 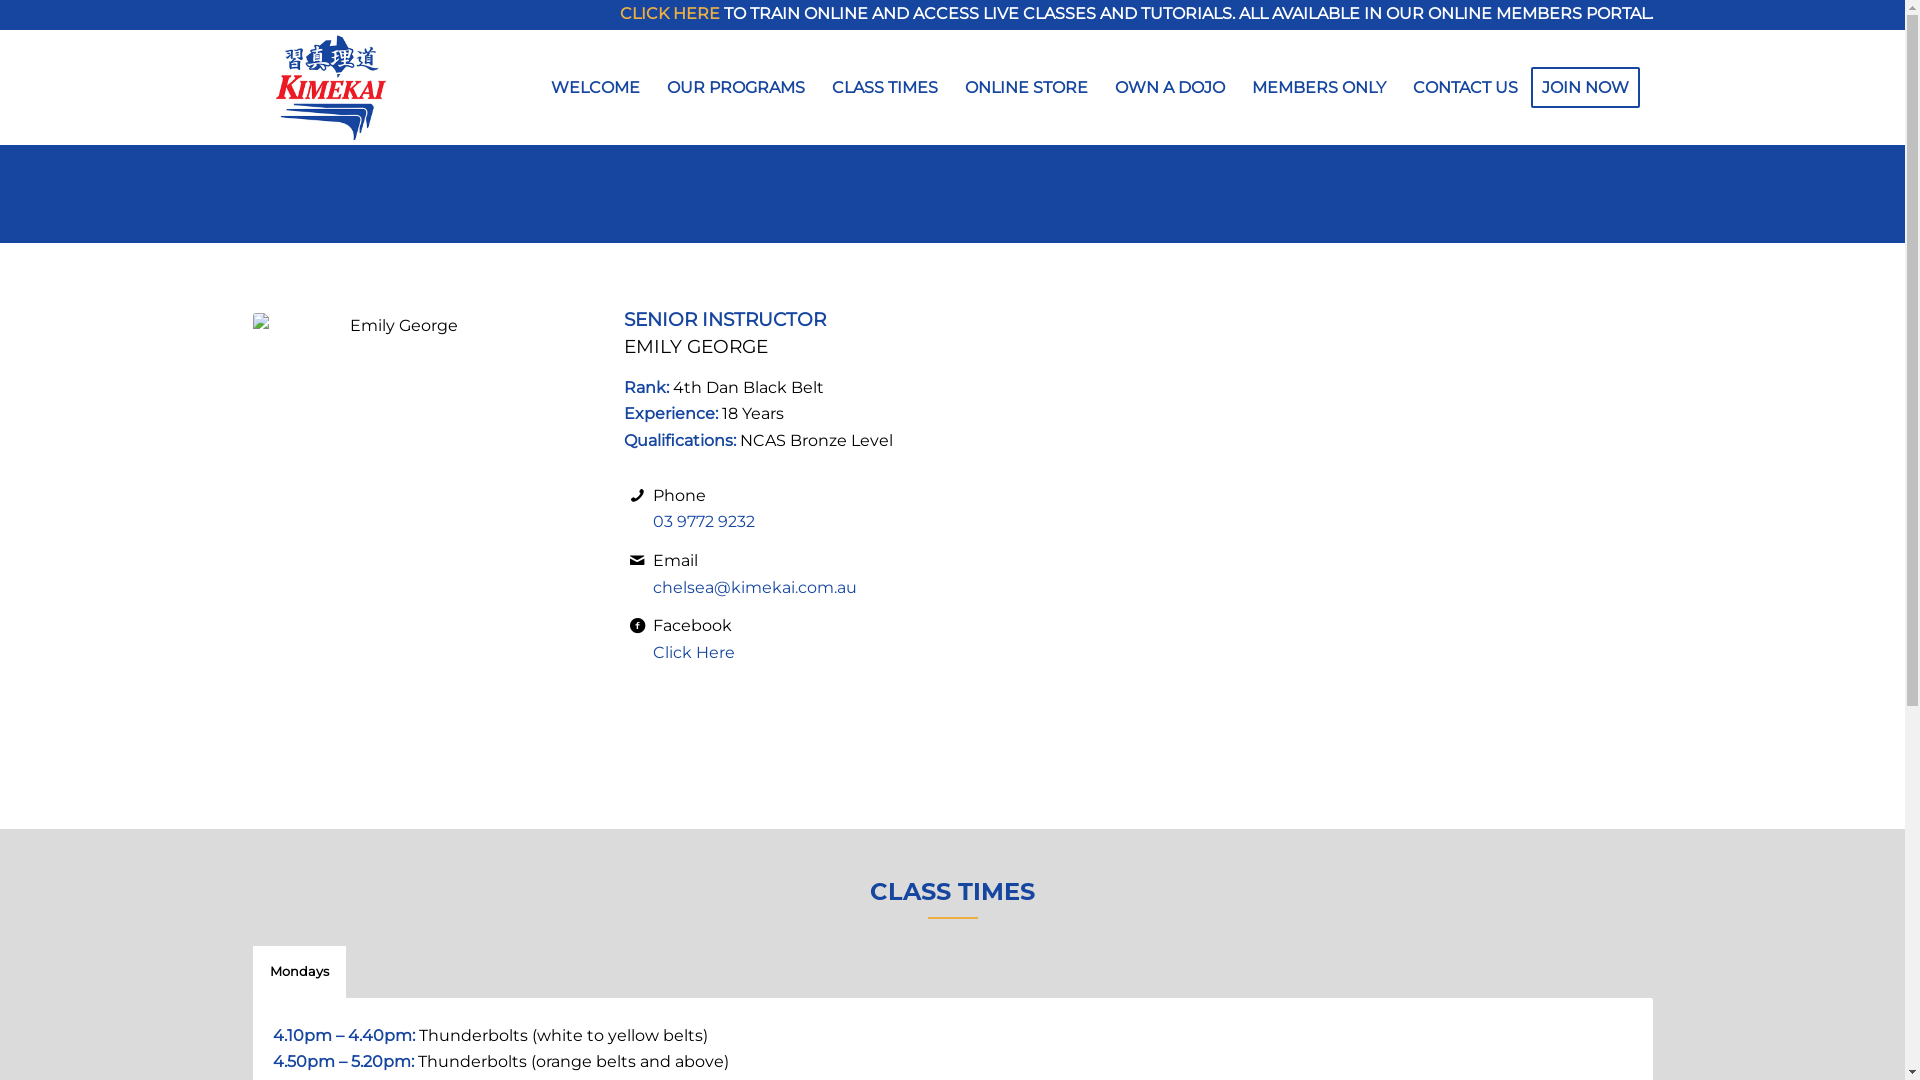 I want to click on OUR PROGRAMS, so click(x=734, y=88).